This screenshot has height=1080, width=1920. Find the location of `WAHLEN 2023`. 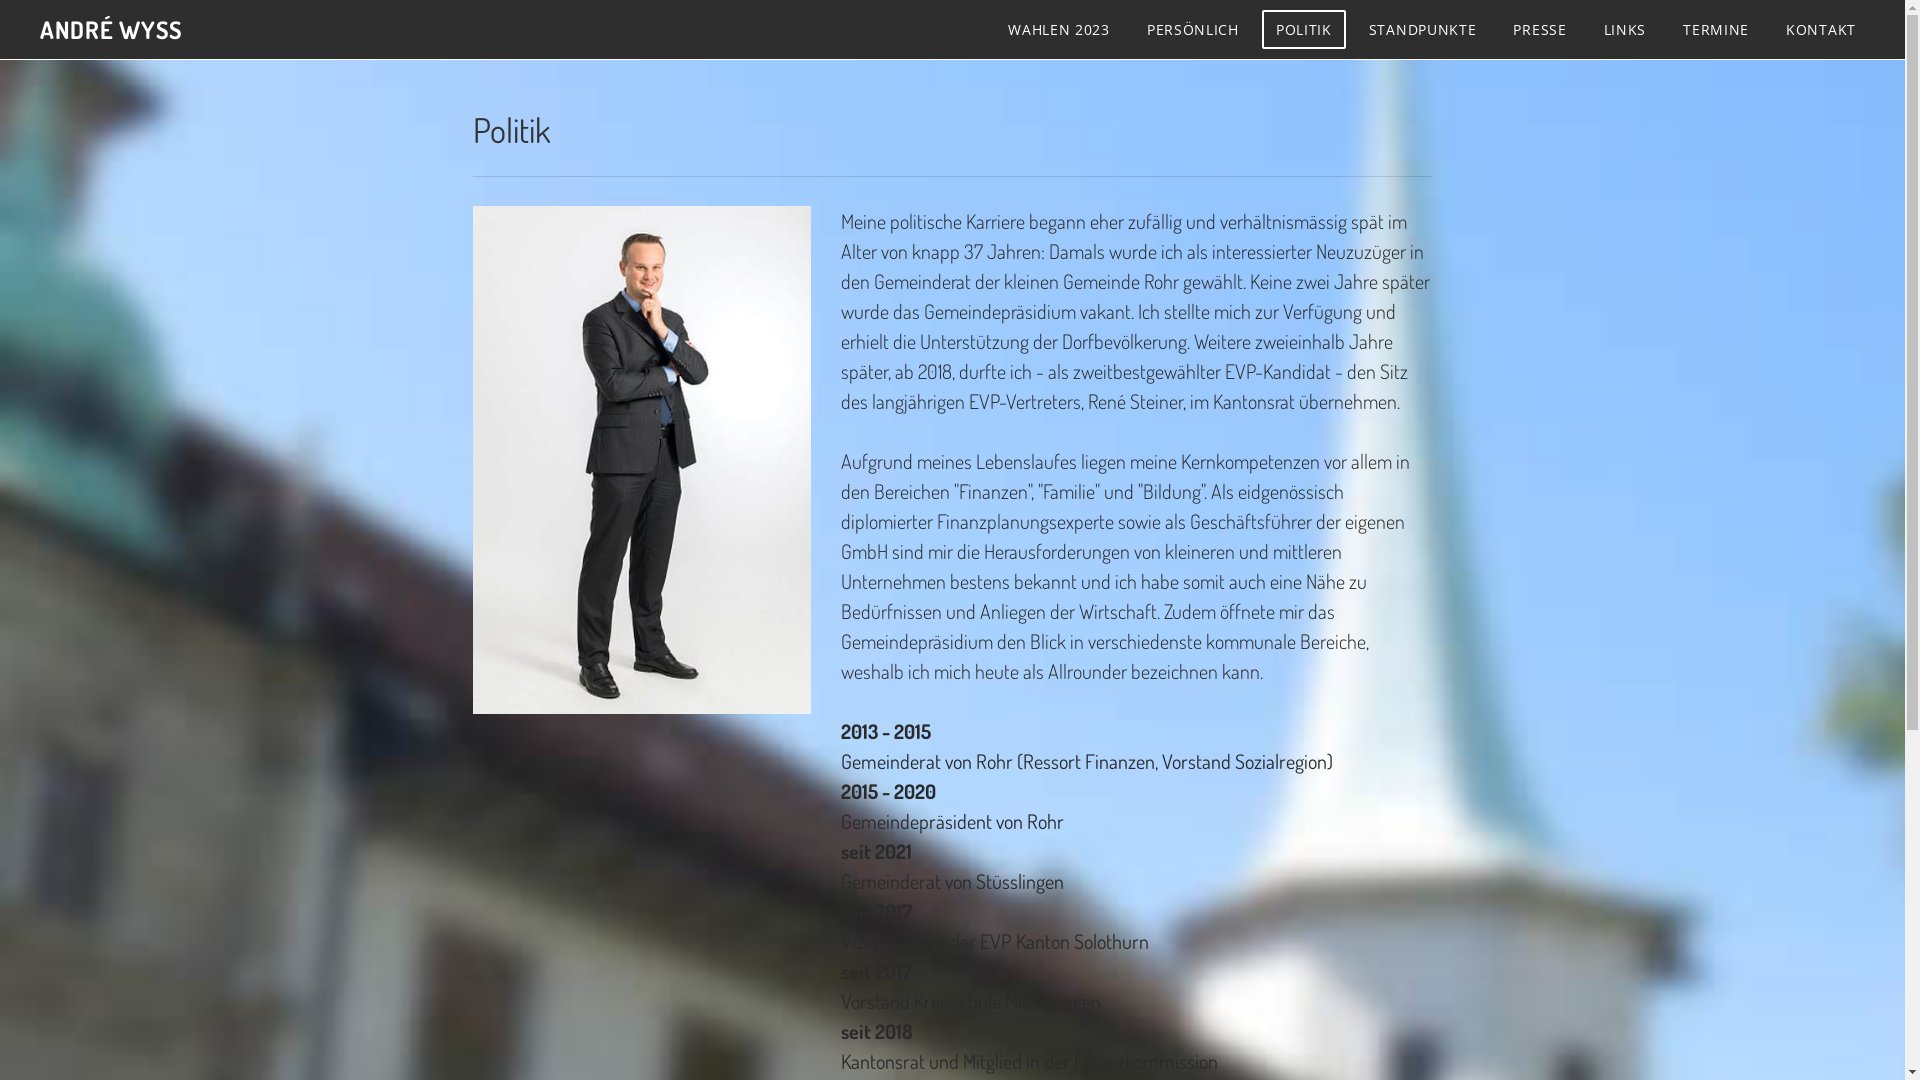

WAHLEN 2023 is located at coordinates (1059, 30).